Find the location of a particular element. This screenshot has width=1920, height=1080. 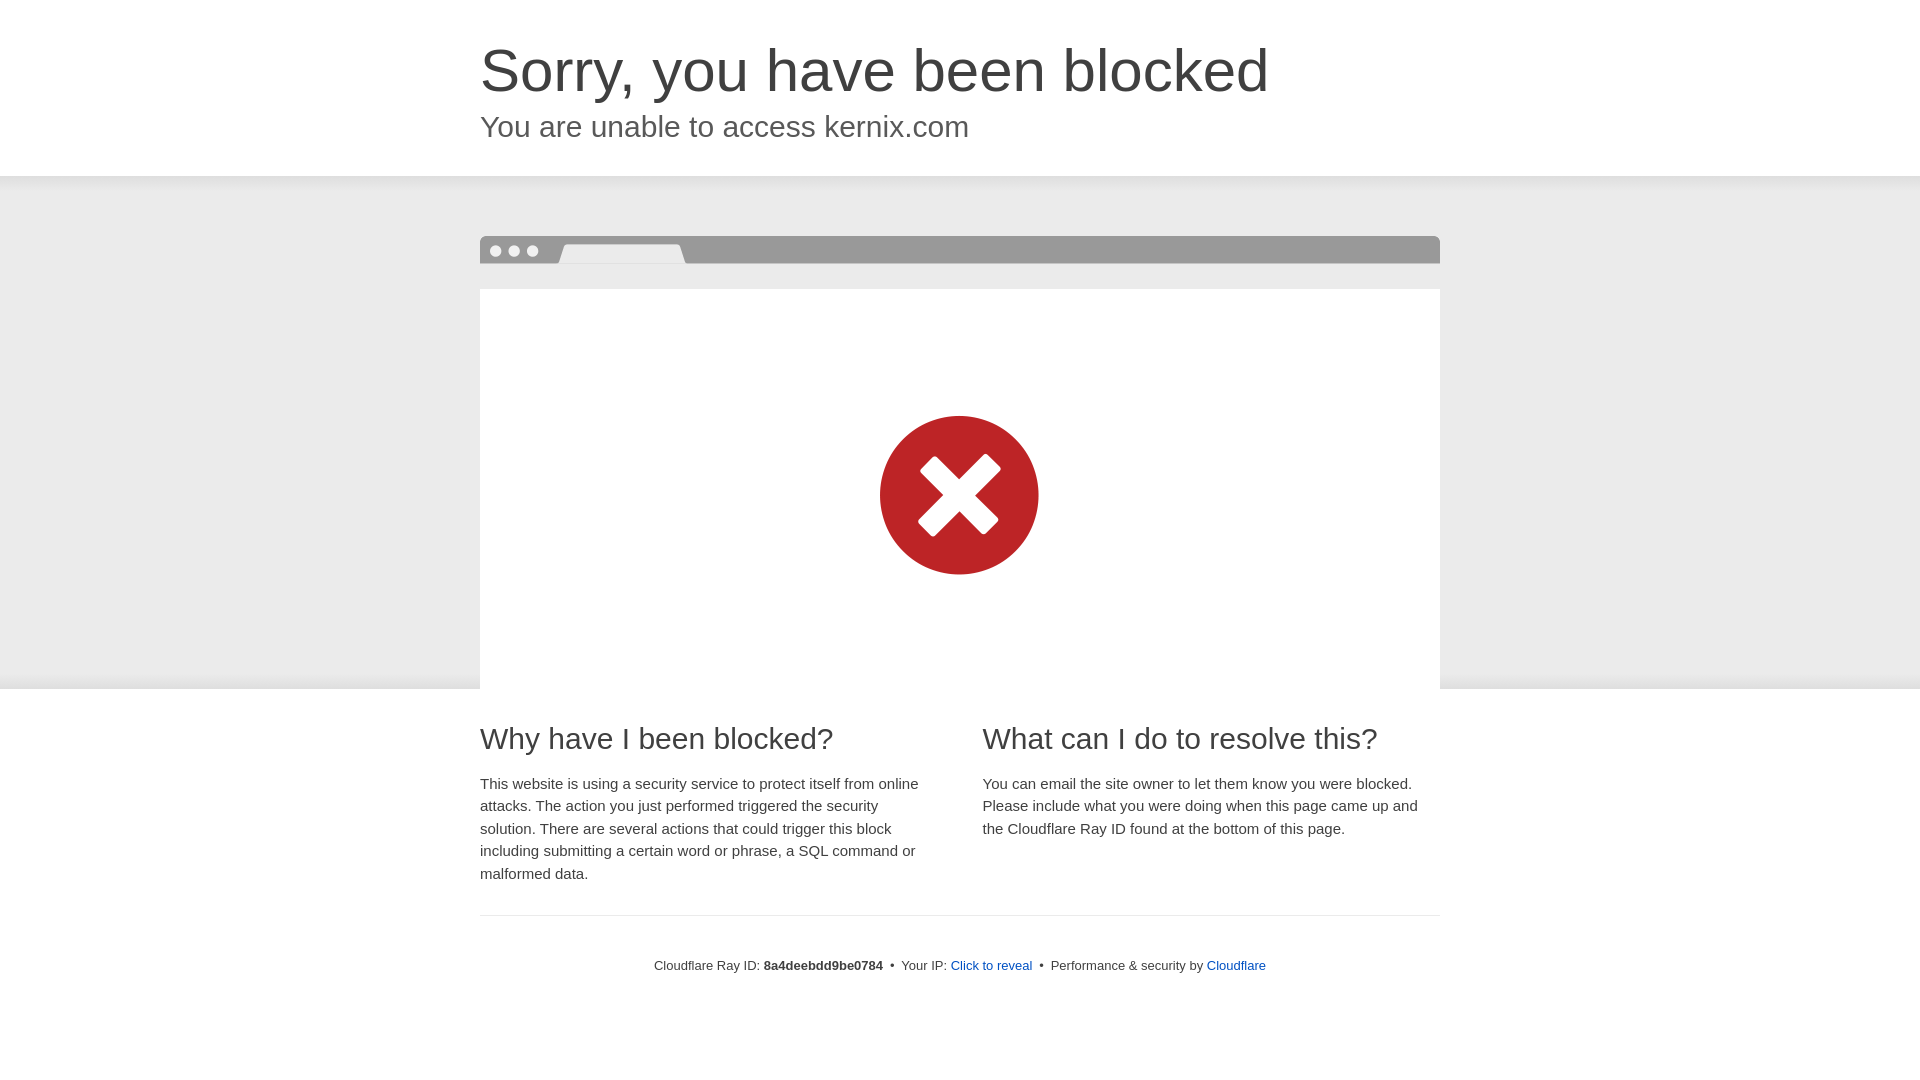

Click to reveal is located at coordinates (991, 966).